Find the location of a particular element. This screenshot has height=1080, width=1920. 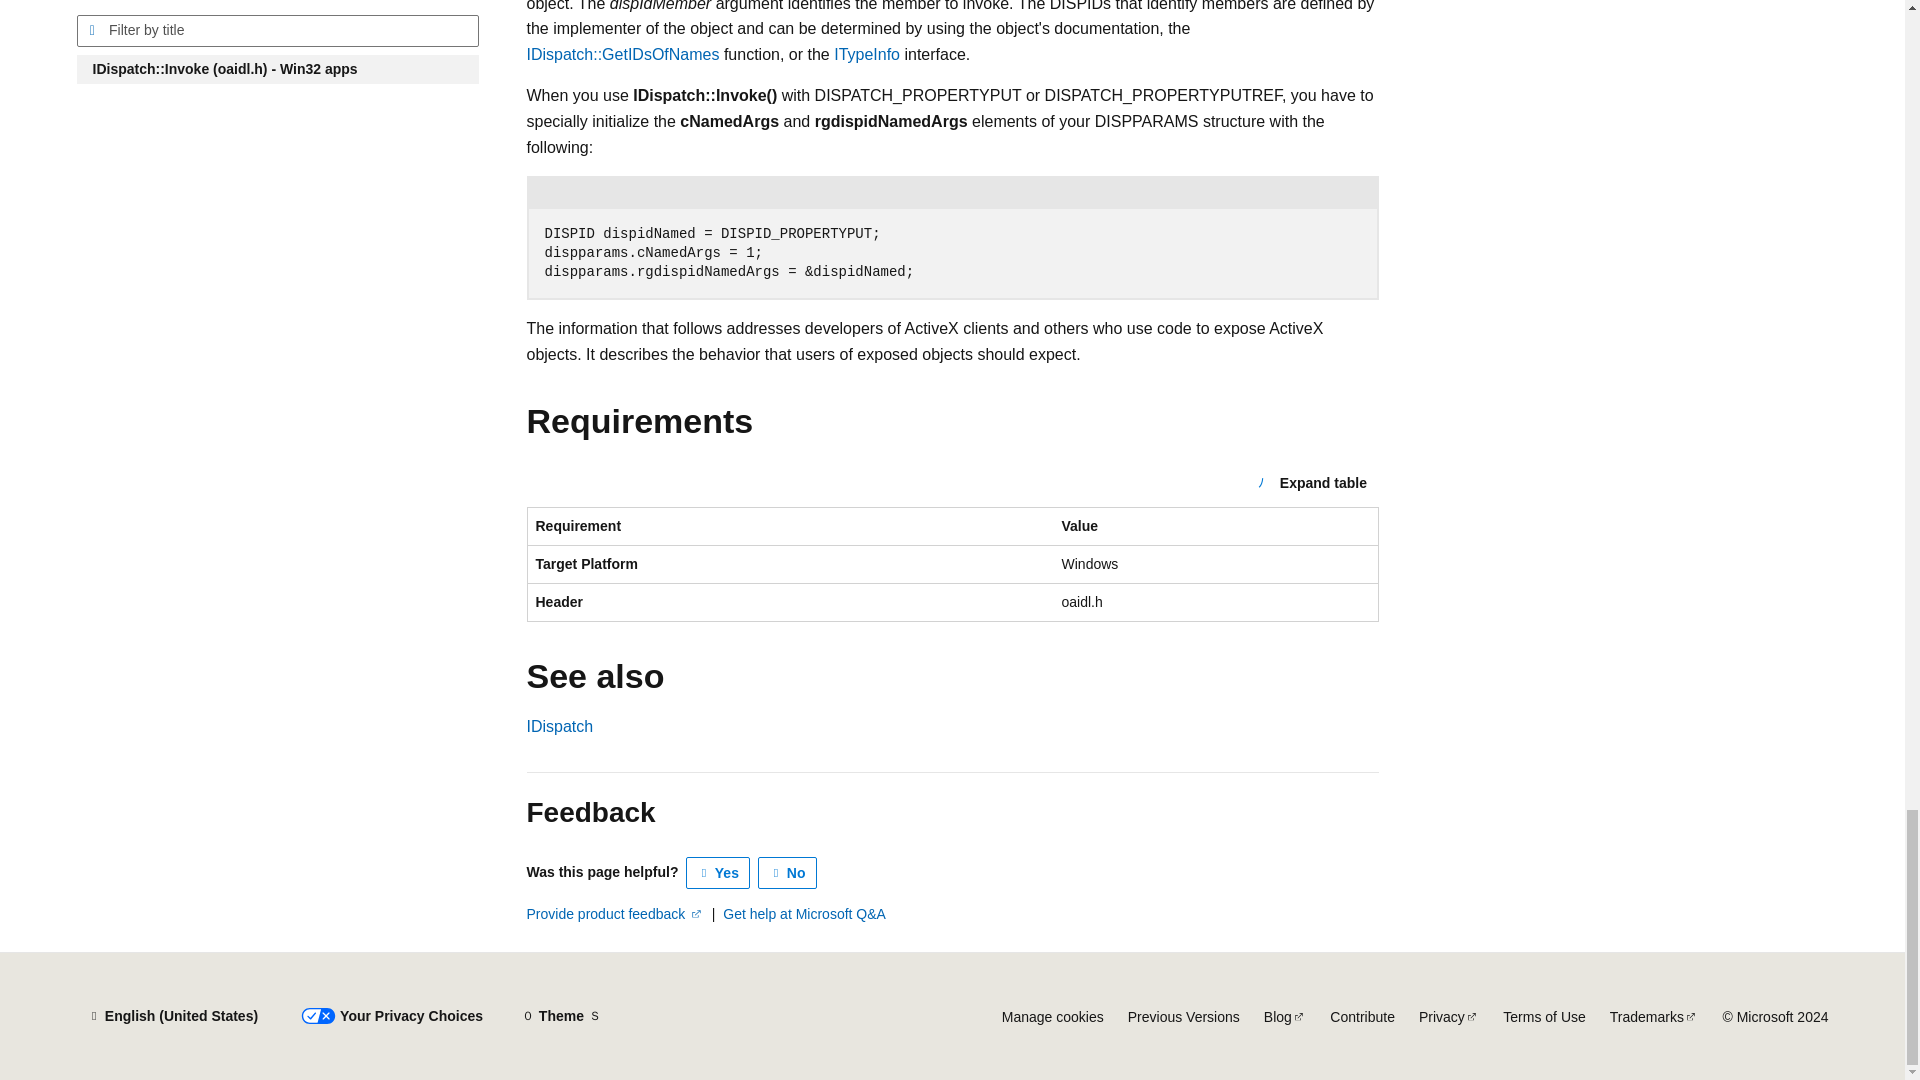

This article is not helpful is located at coordinates (788, 872).